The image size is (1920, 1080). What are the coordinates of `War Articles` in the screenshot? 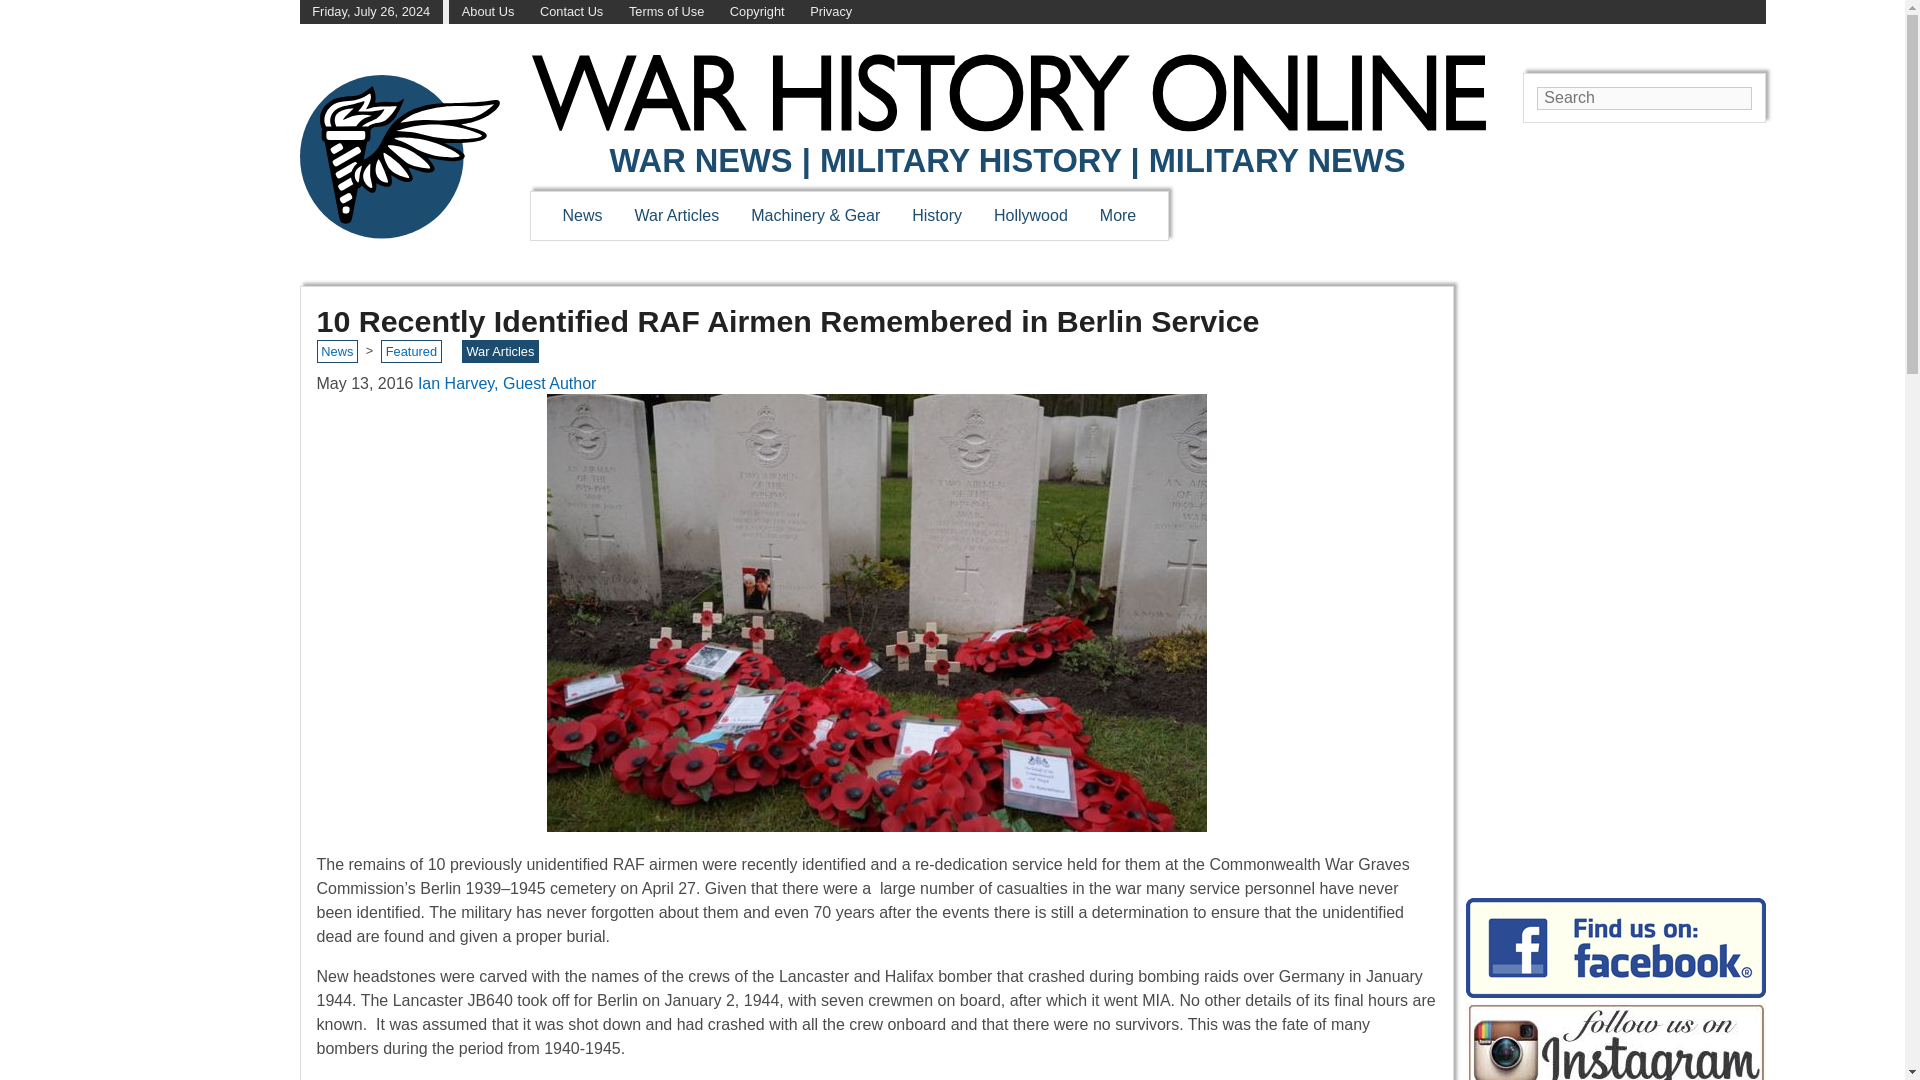 It's located at (678, 215).